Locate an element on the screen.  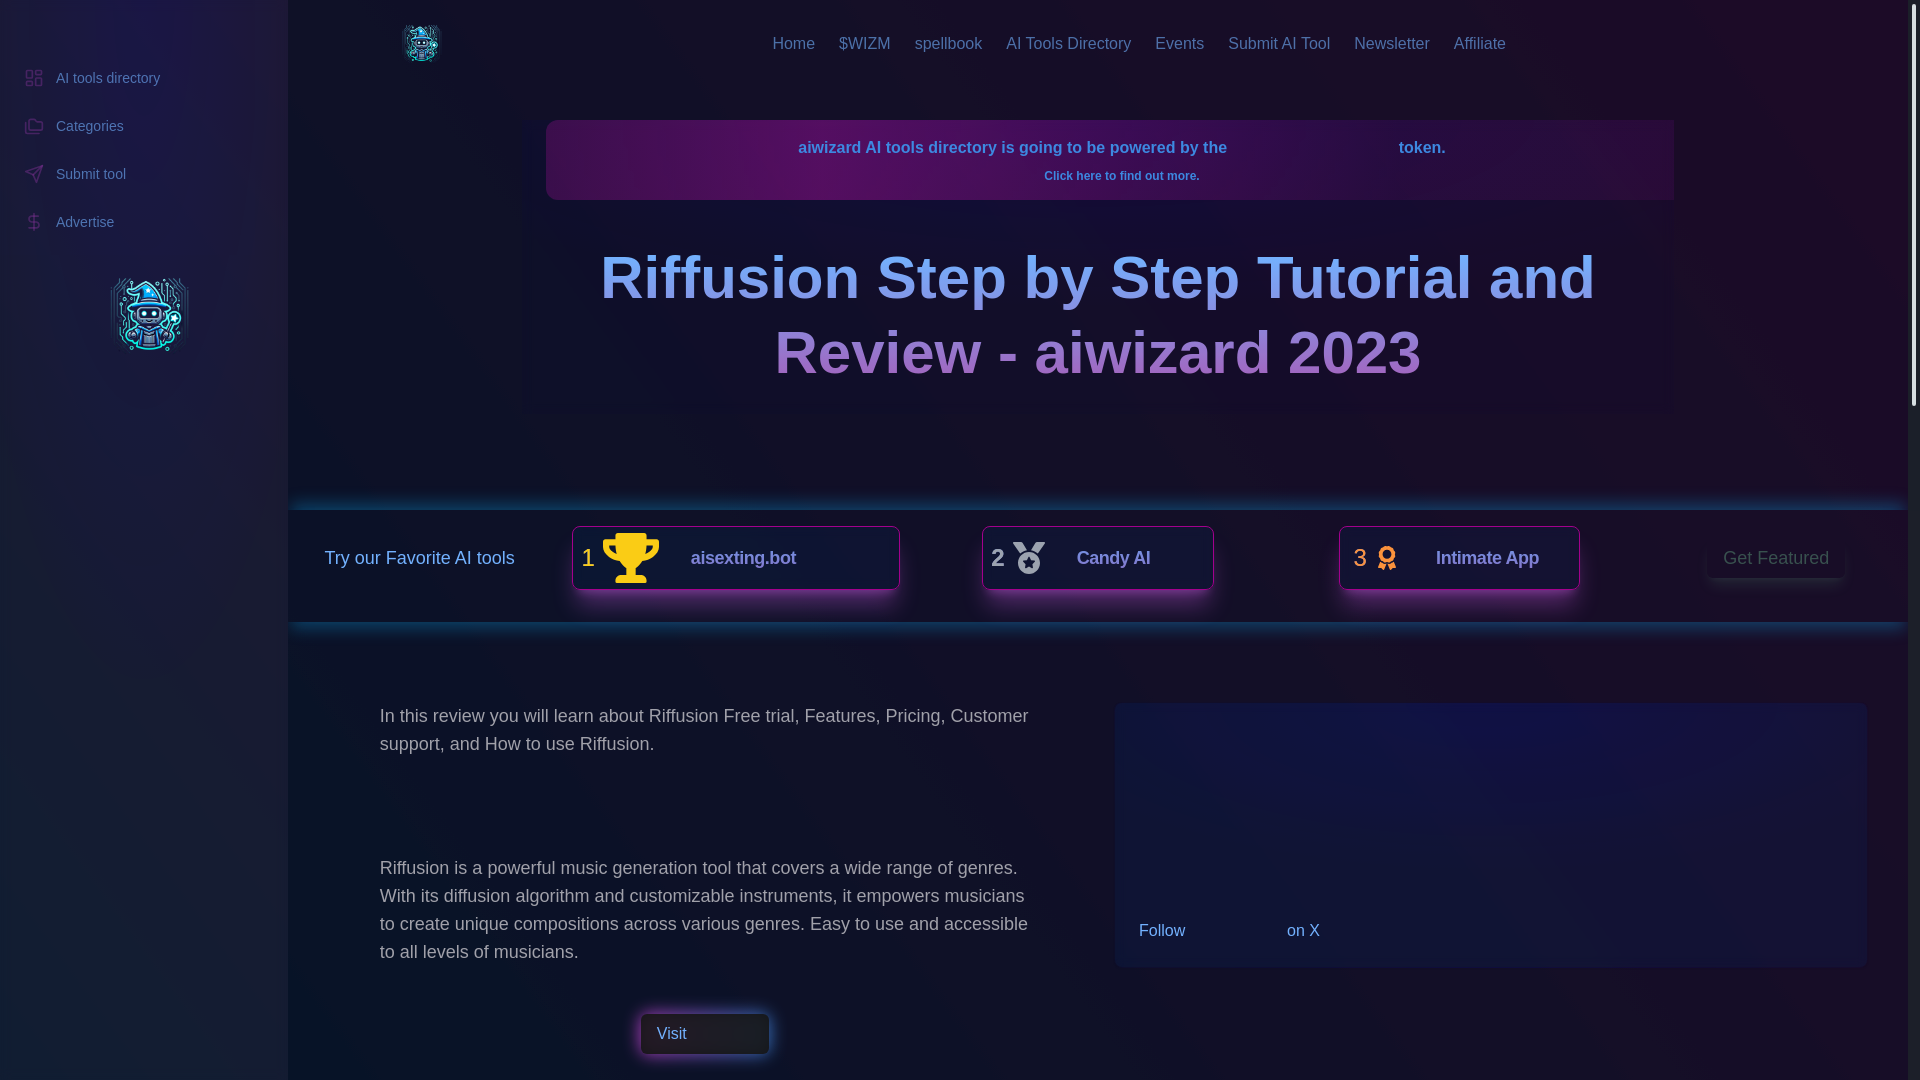
Riffusion Features is located at coordinates (1204, 834).